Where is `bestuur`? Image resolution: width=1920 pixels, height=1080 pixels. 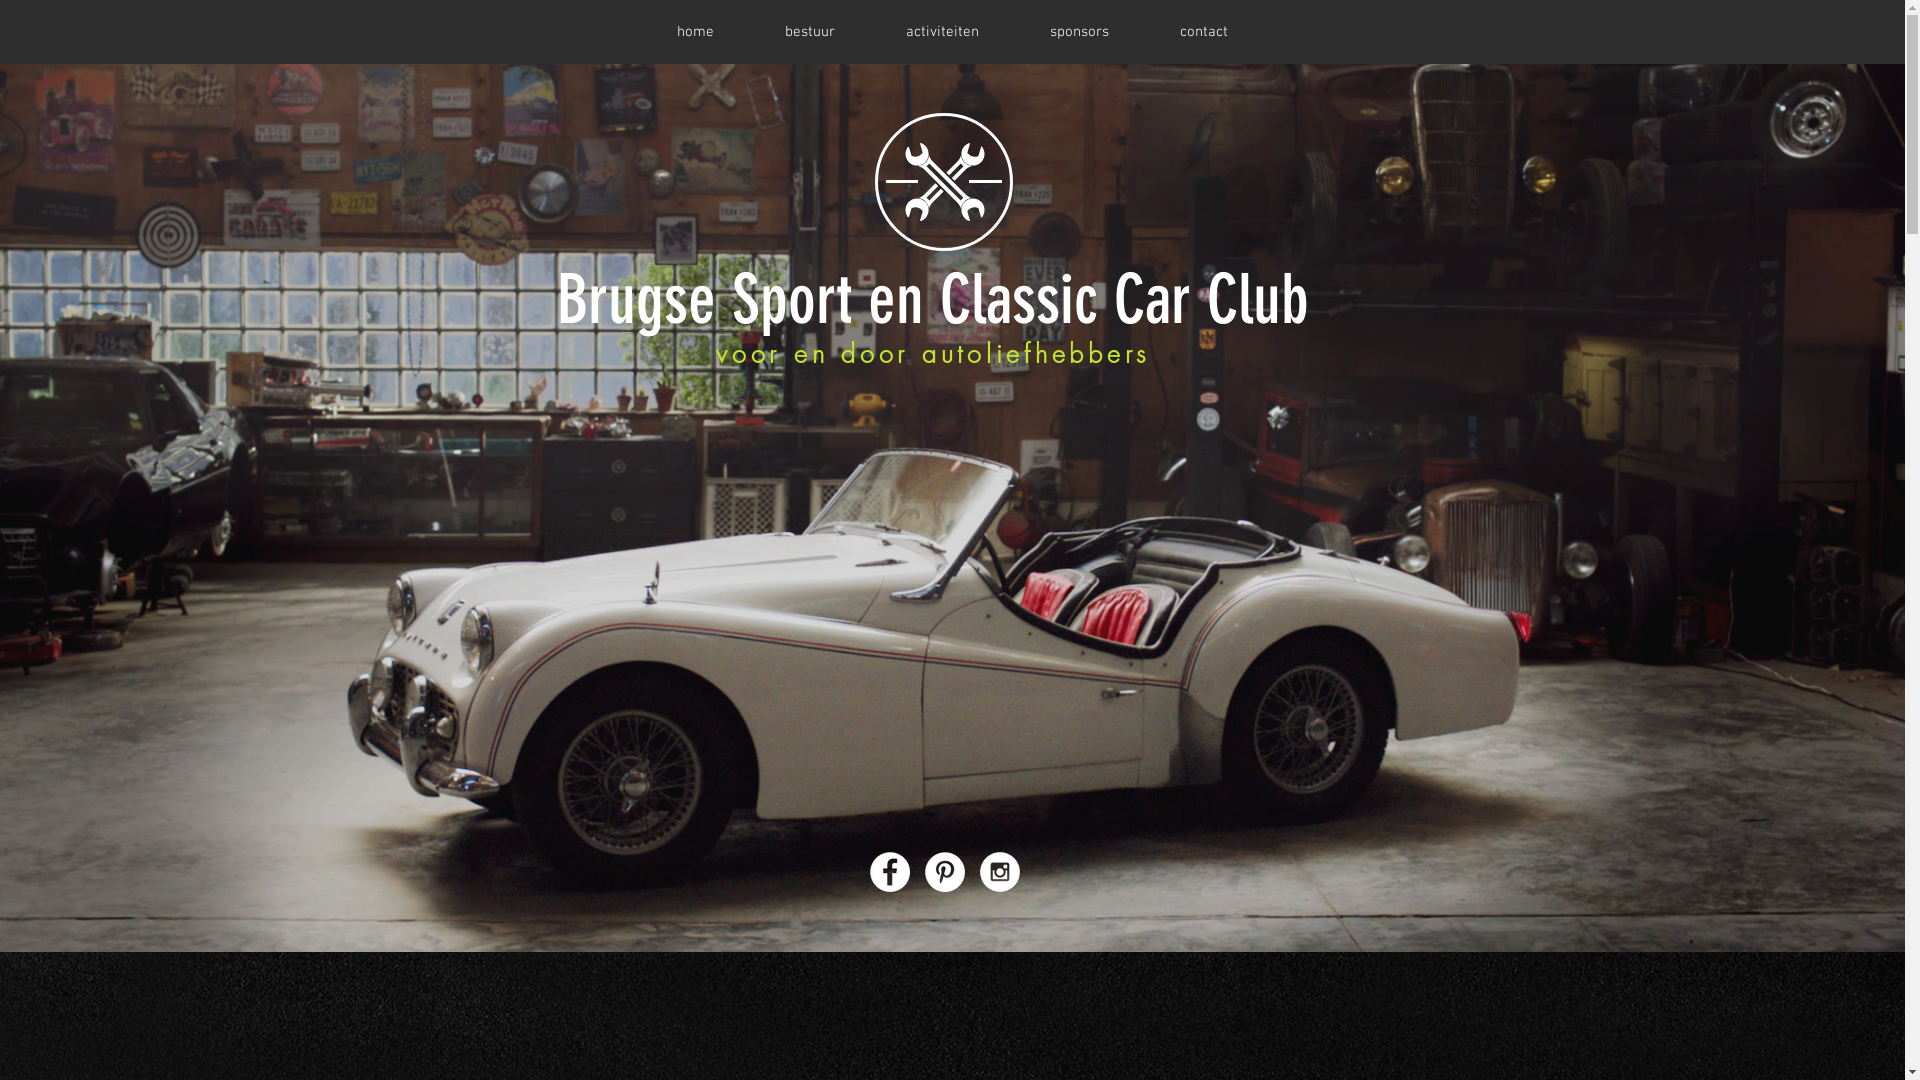 bestuur is located at coordinates (810, 32).